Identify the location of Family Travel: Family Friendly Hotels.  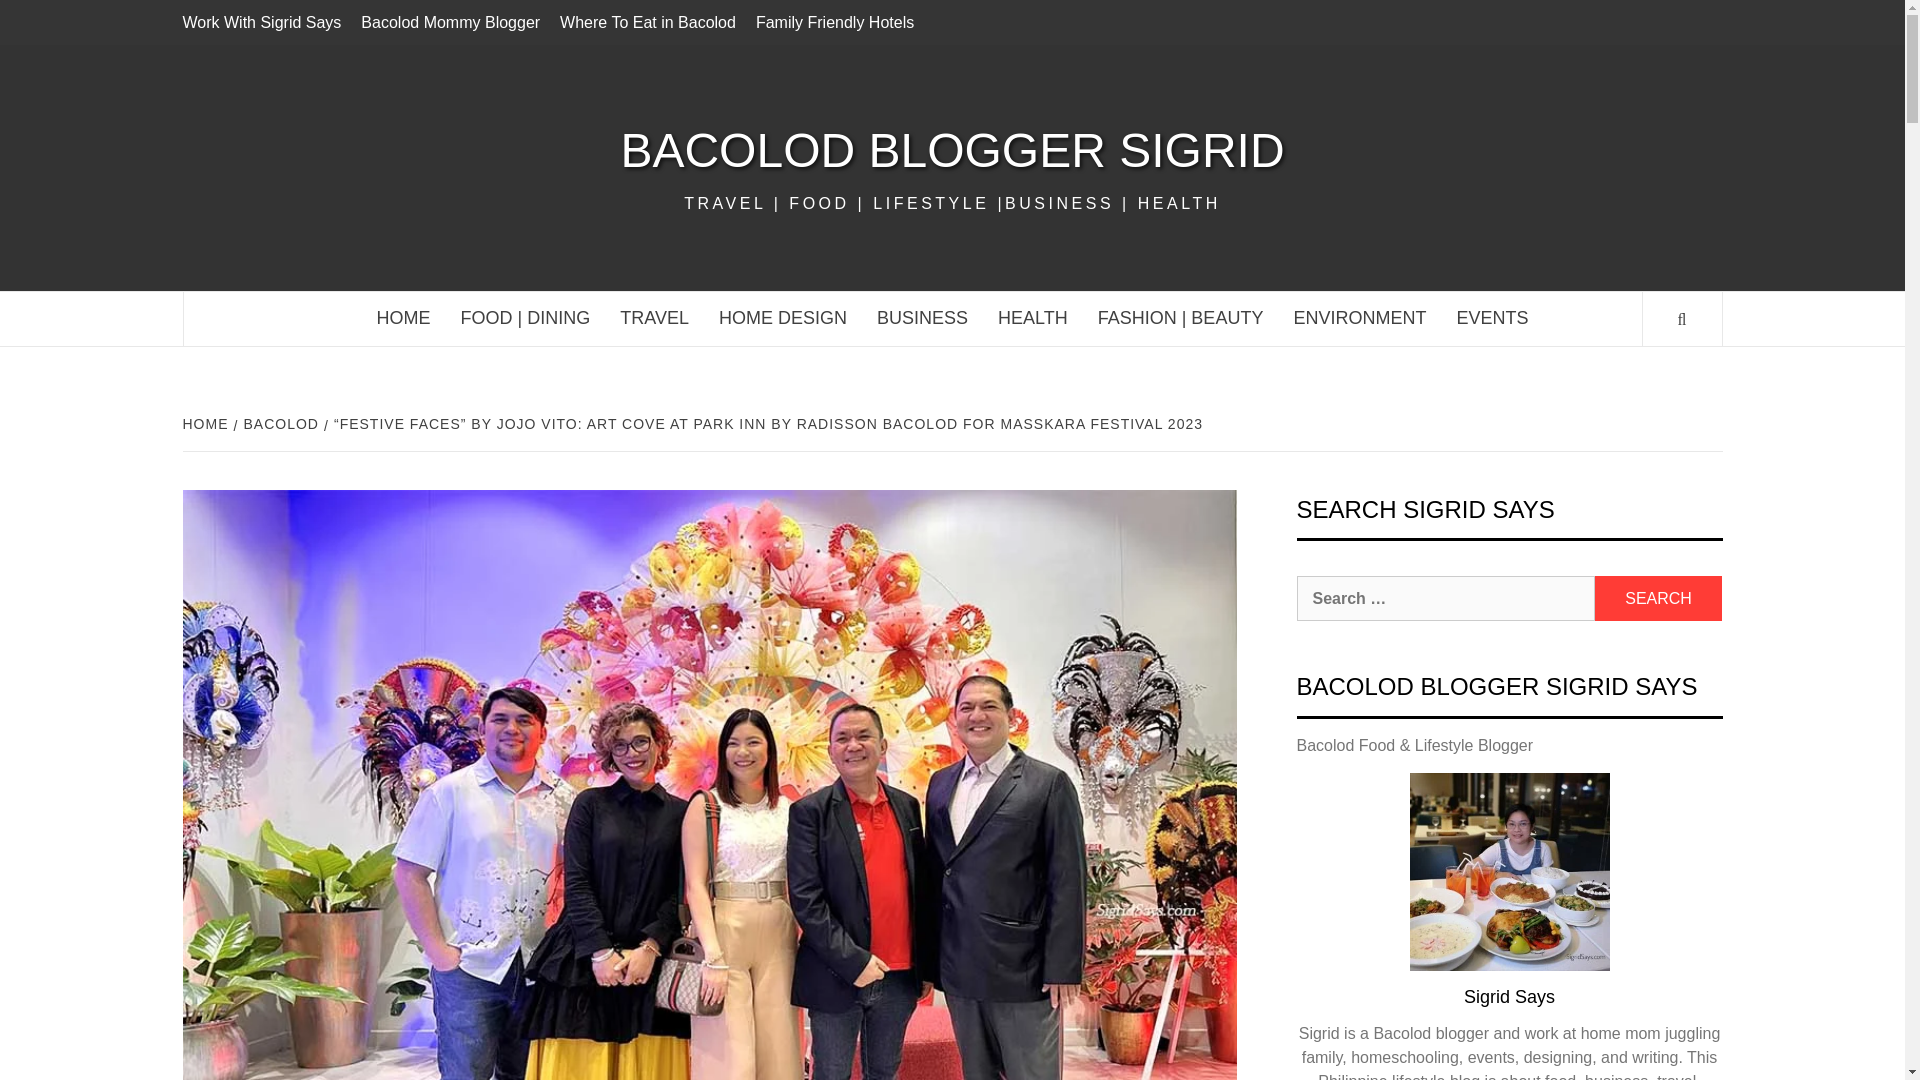
(834, 22).